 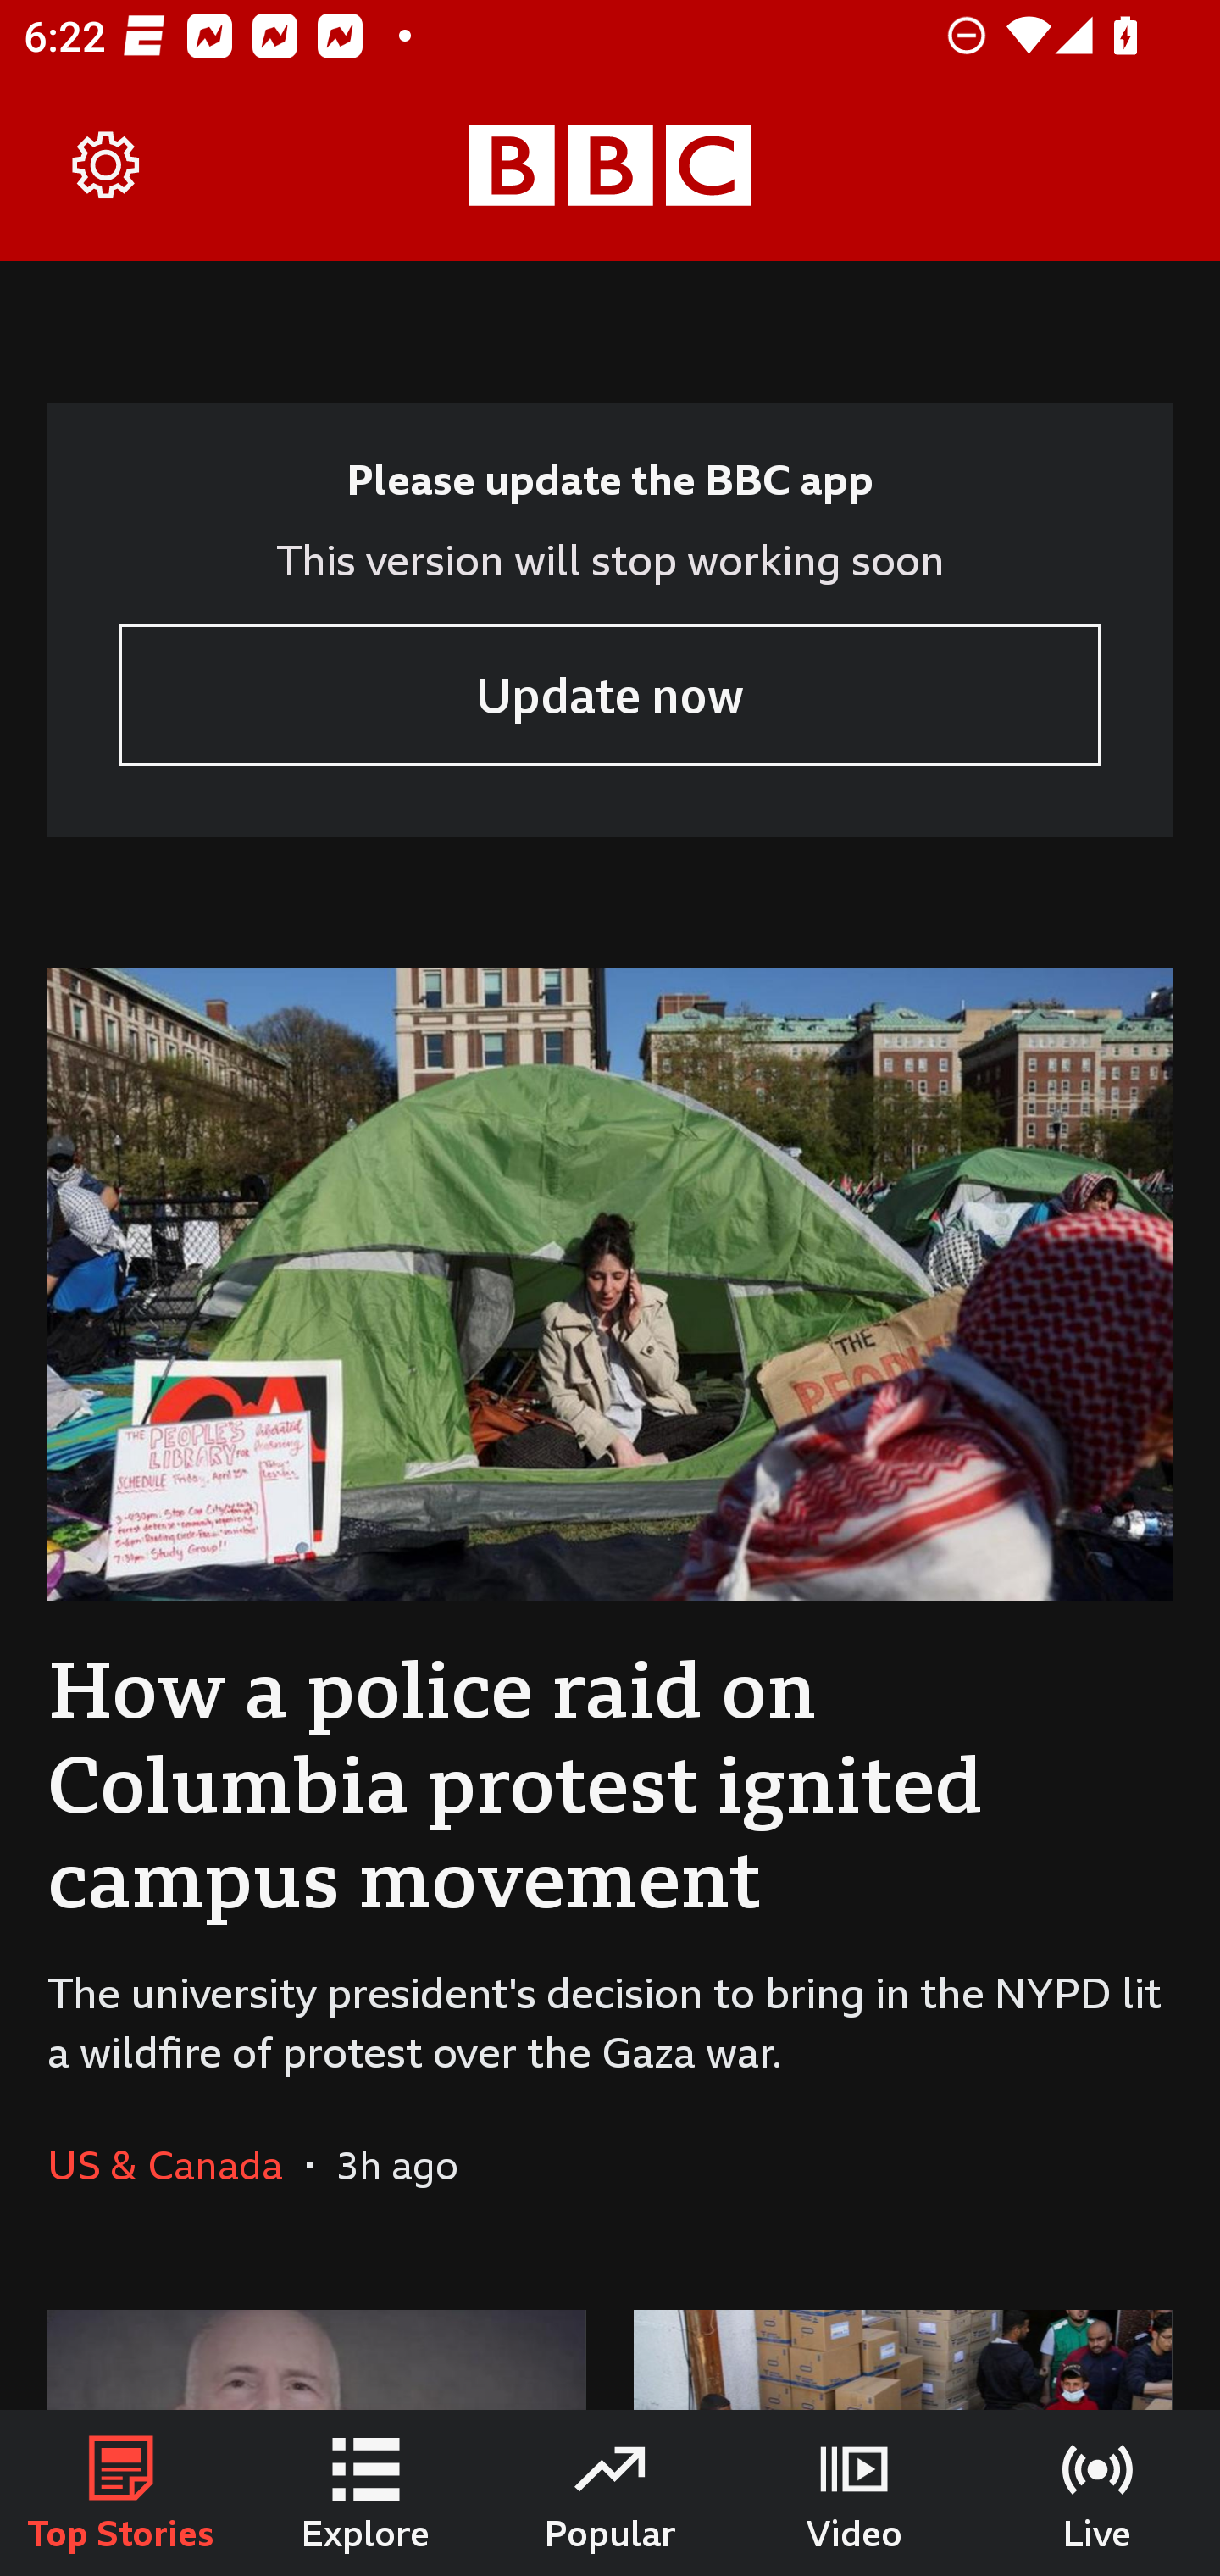 I want to click on Explore, so click(x=366, y=2493).